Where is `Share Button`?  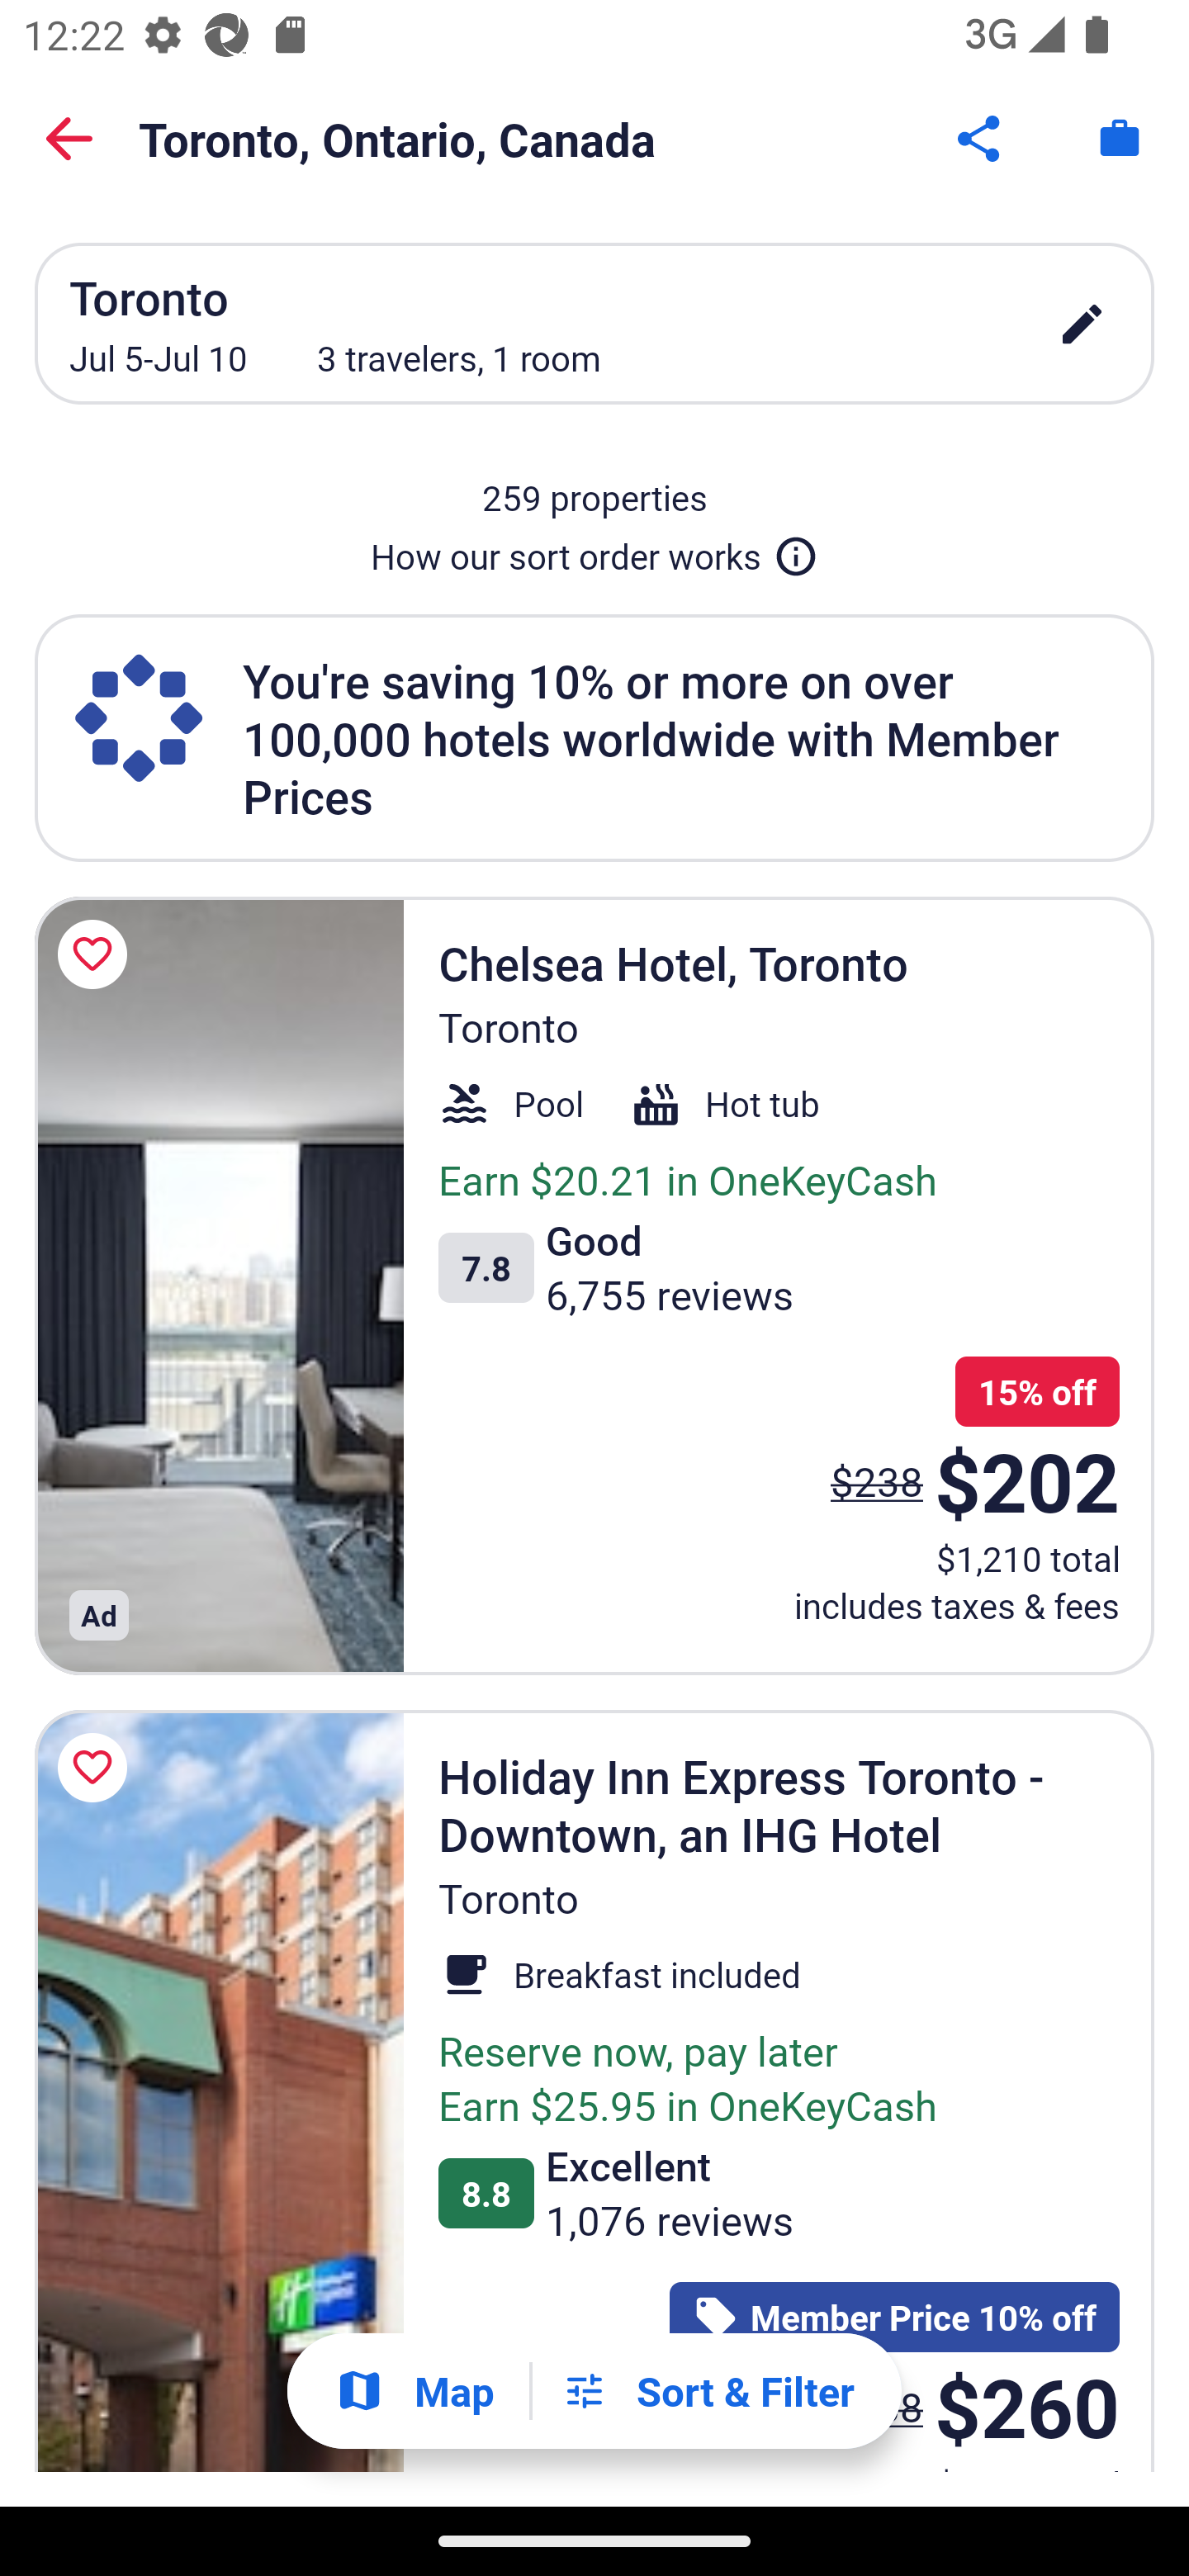 Share Button is located at coordinates (981, 139).